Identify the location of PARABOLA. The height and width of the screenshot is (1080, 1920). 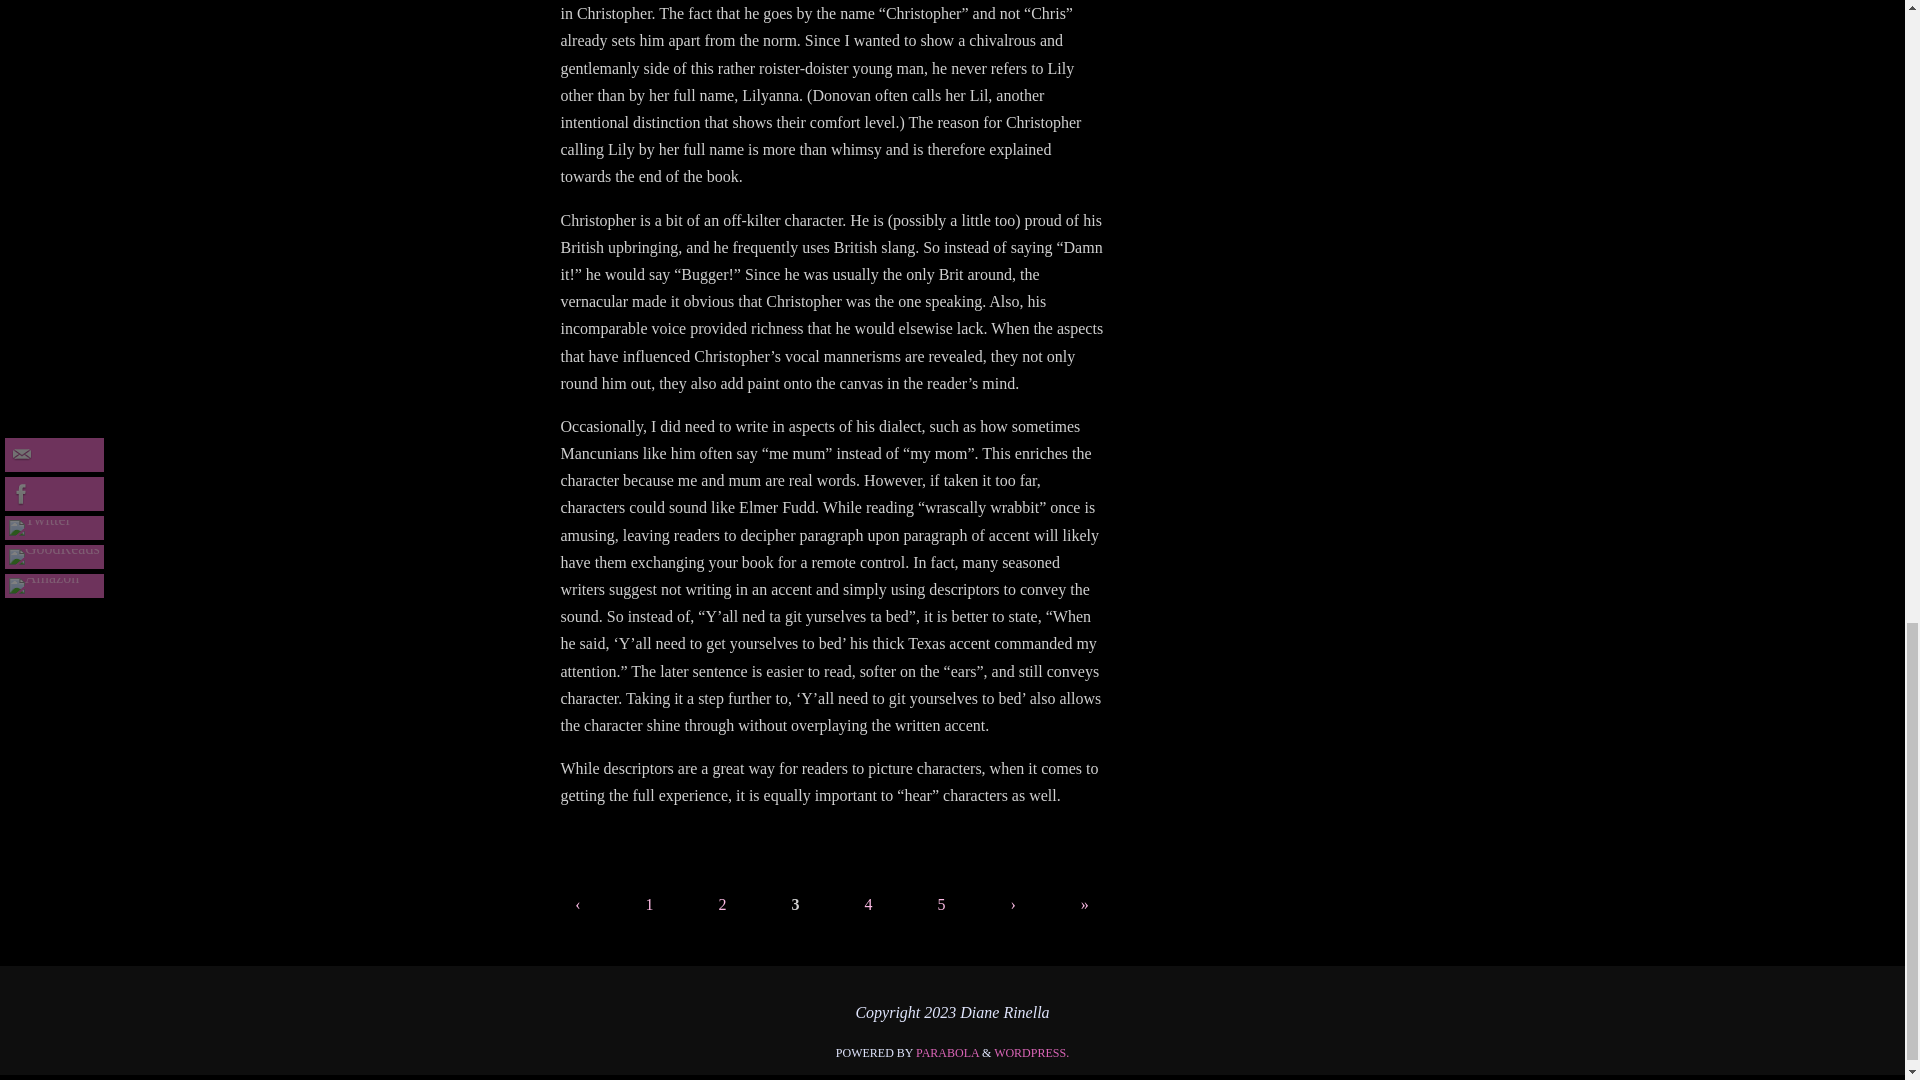
(947, 1052).